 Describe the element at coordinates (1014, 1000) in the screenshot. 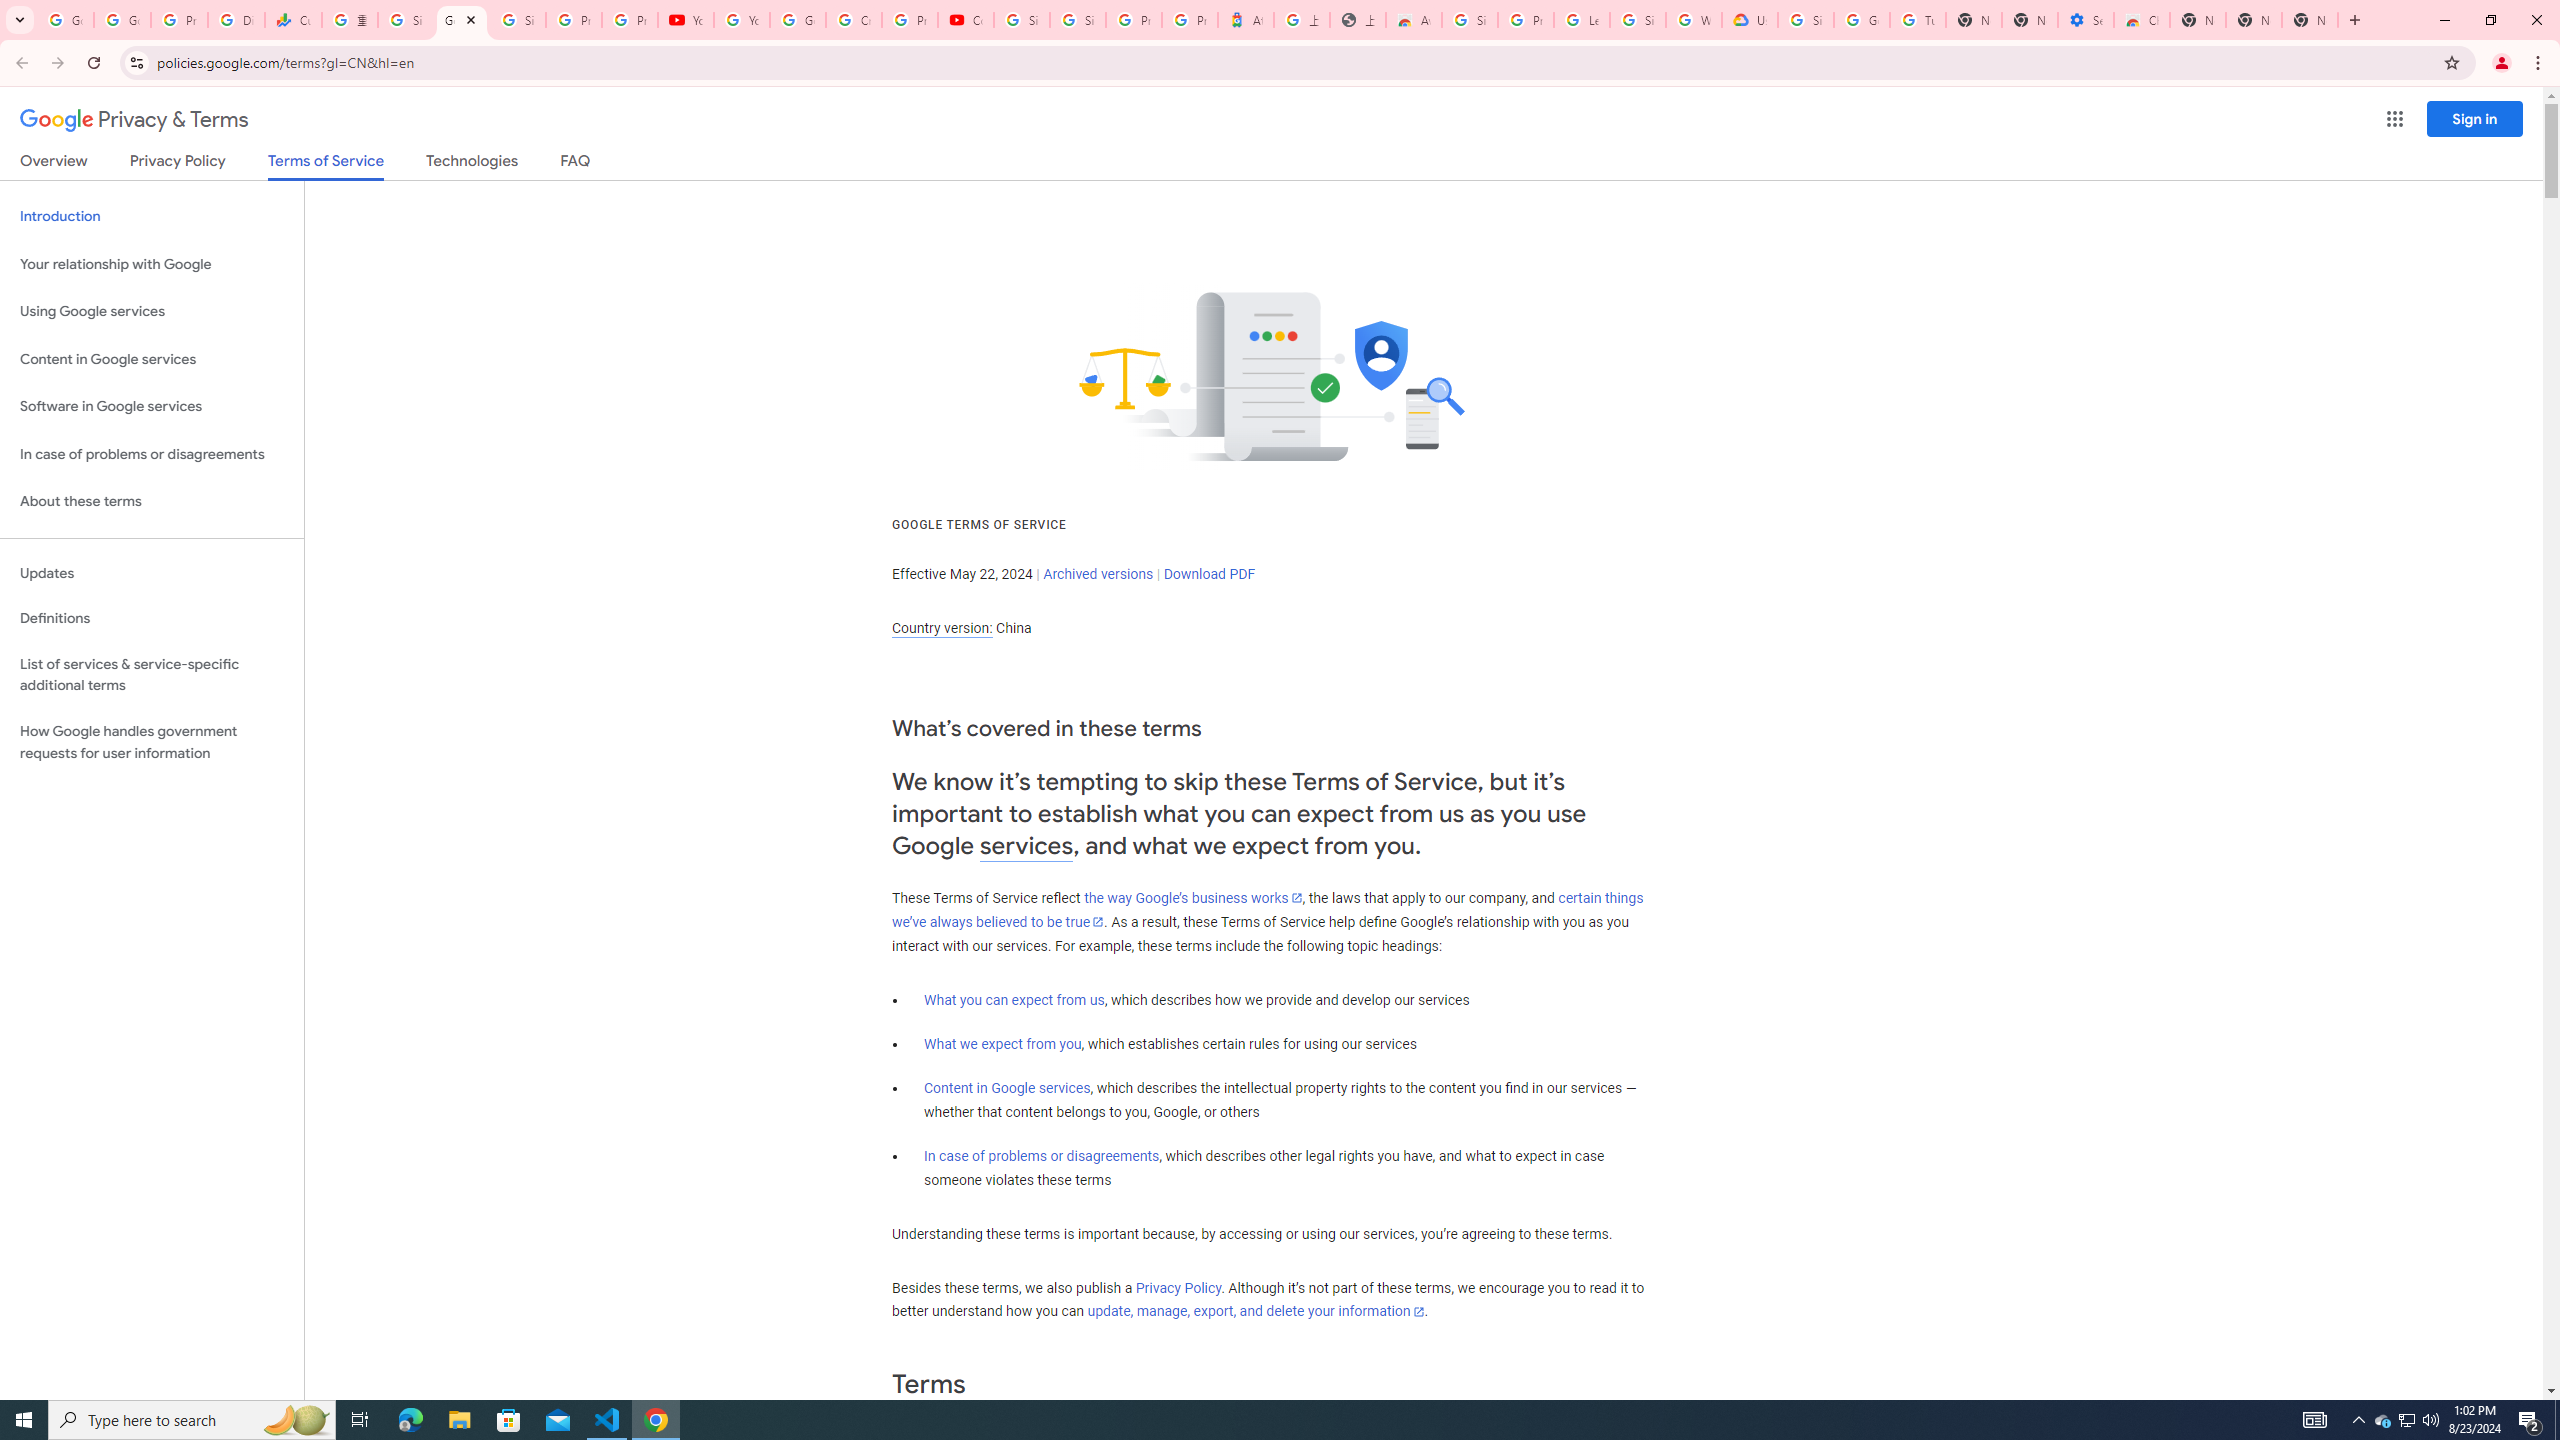

I see `What you can expect from us` at that location.